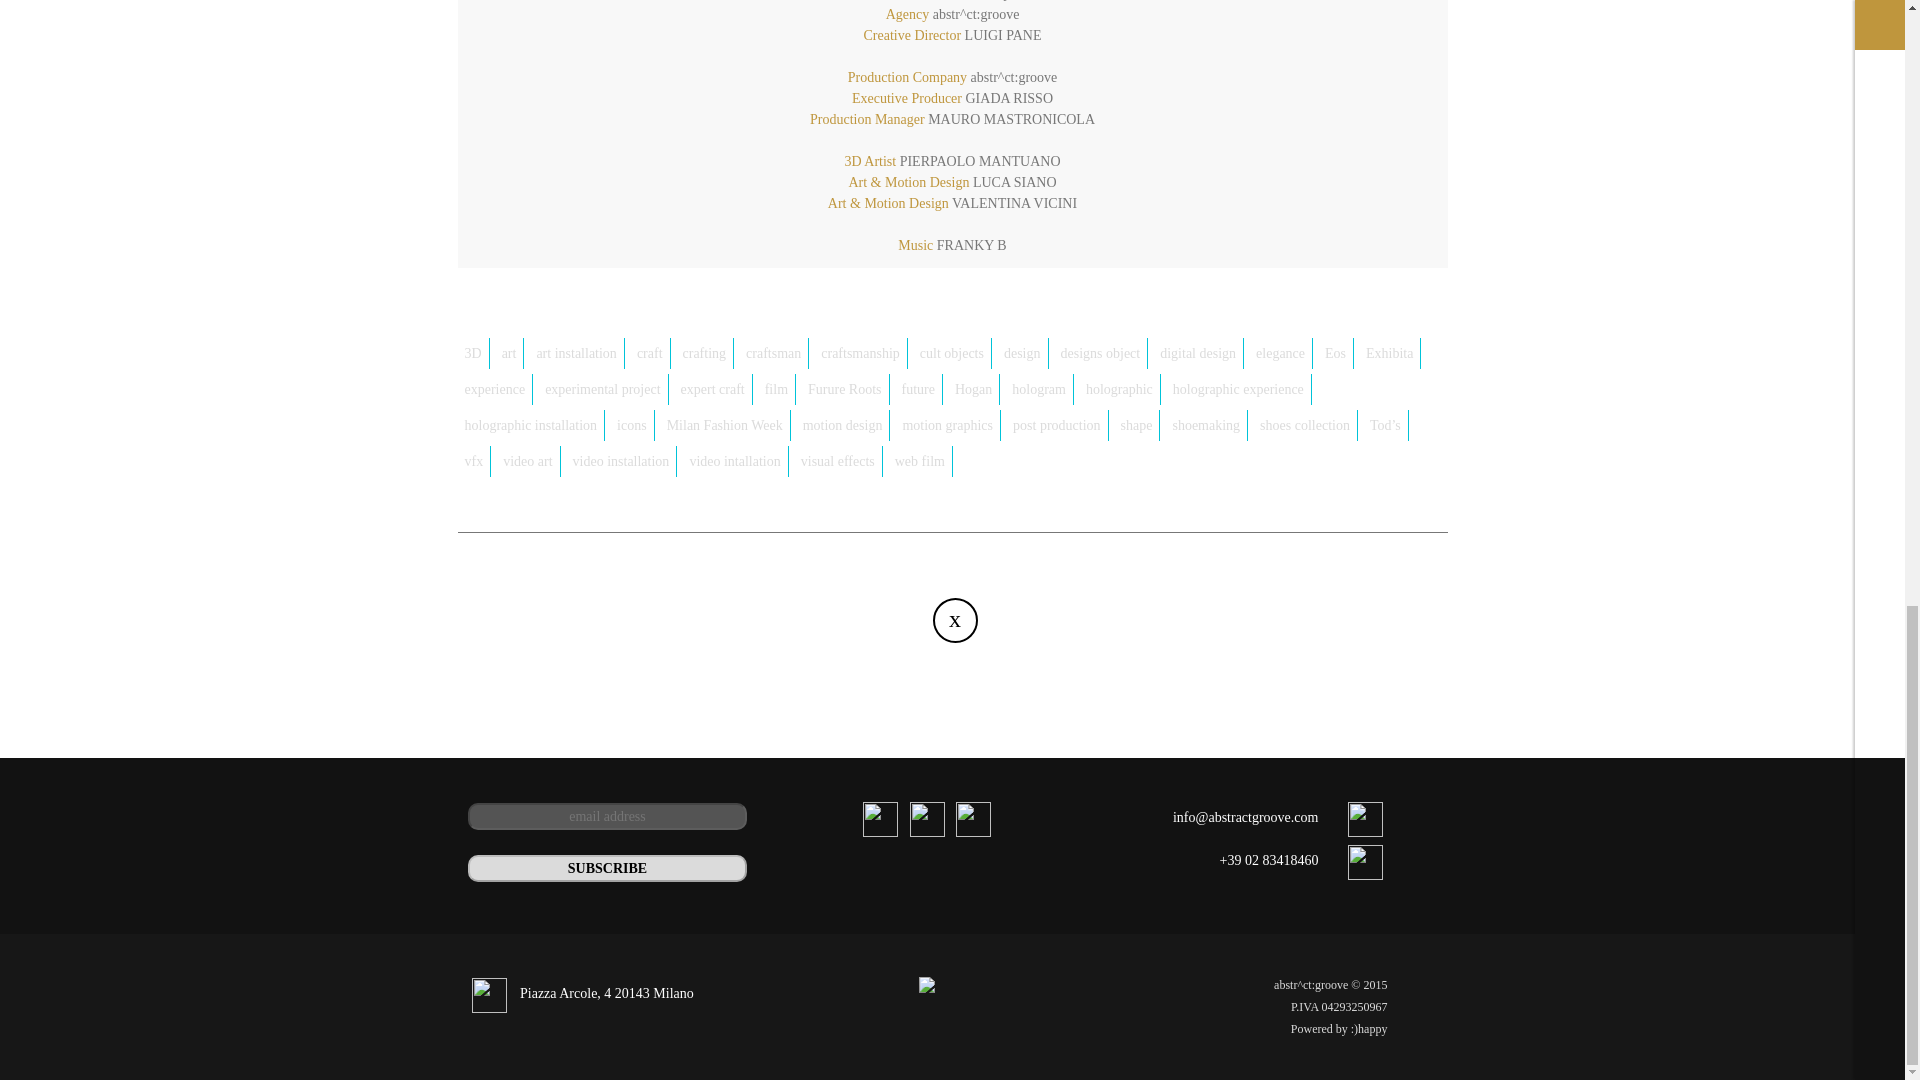 Image resolution: width=1920 pixels, height=1080 pixels. I want to click on art installation, so click(576, 354).